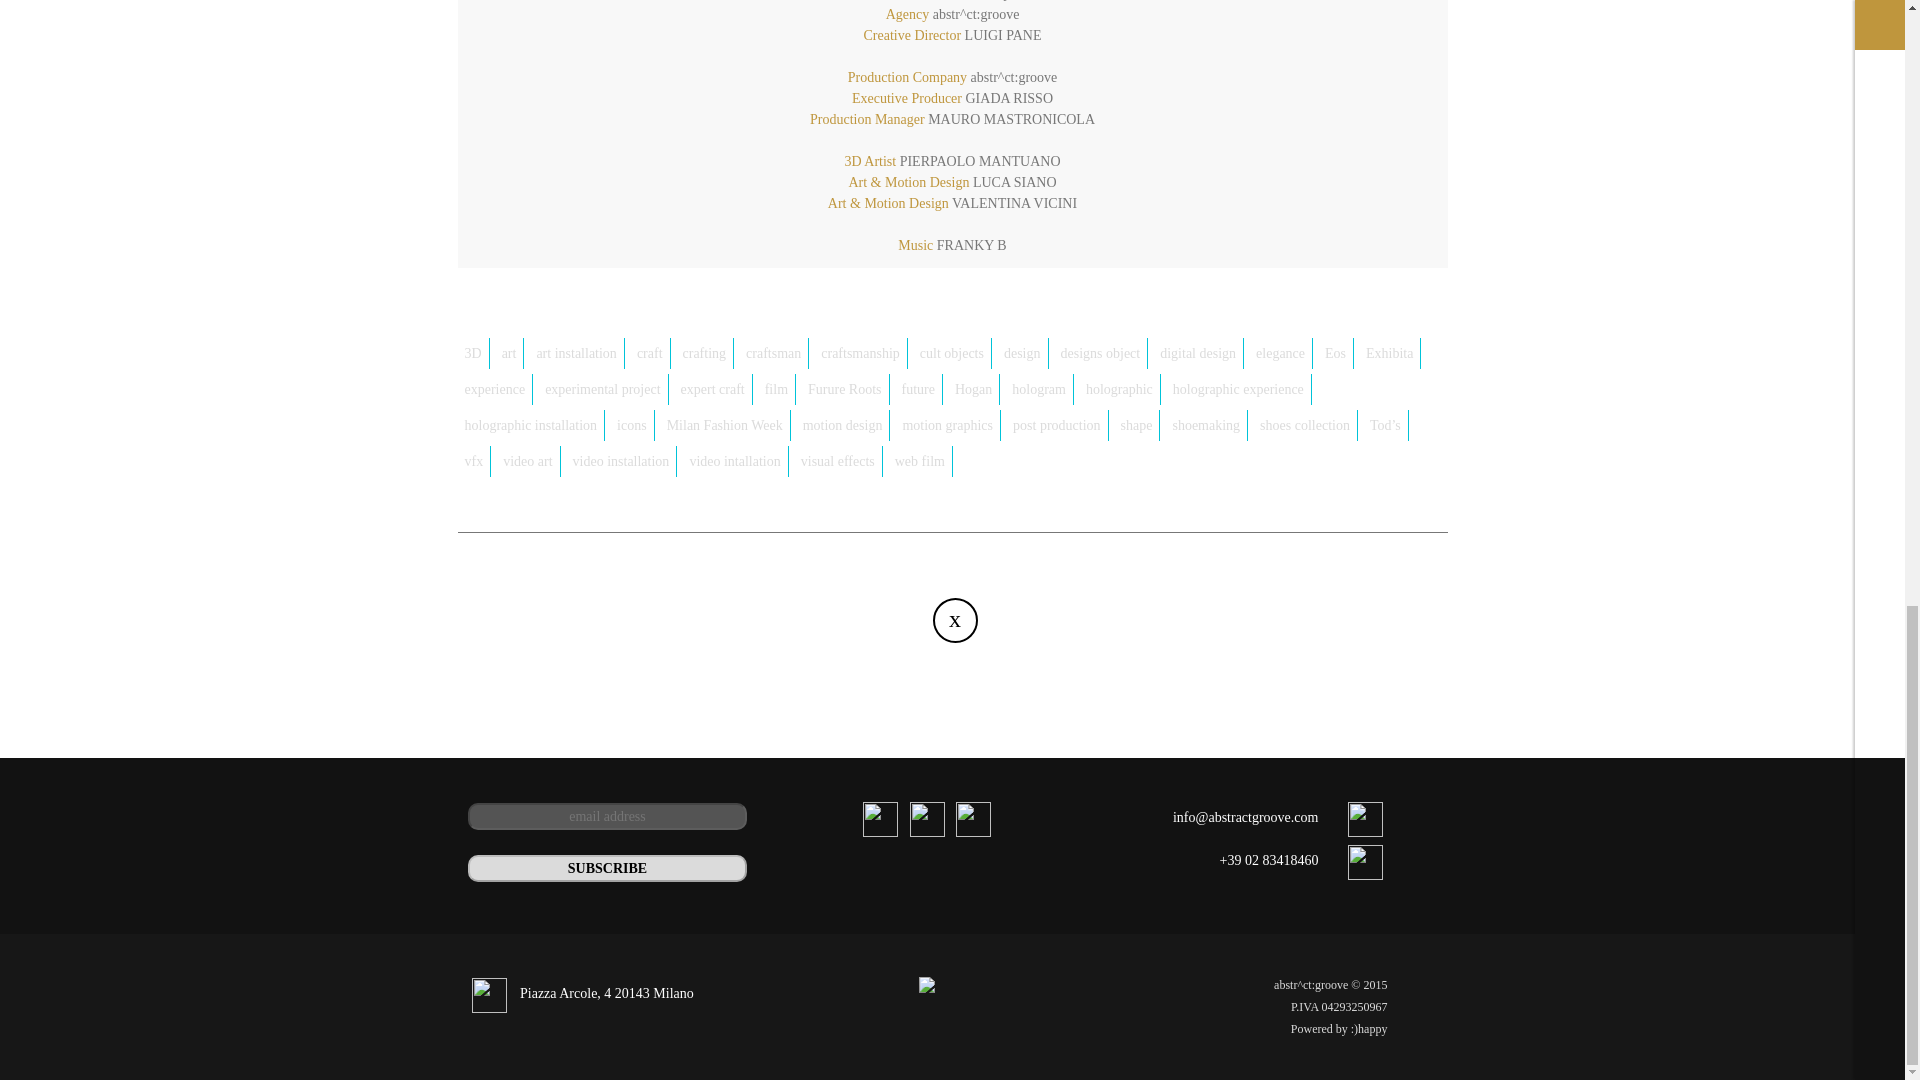 Image resolution: width=1920 pixels, height=1080 pixels. I want to click on art installation, so click(576, 354).